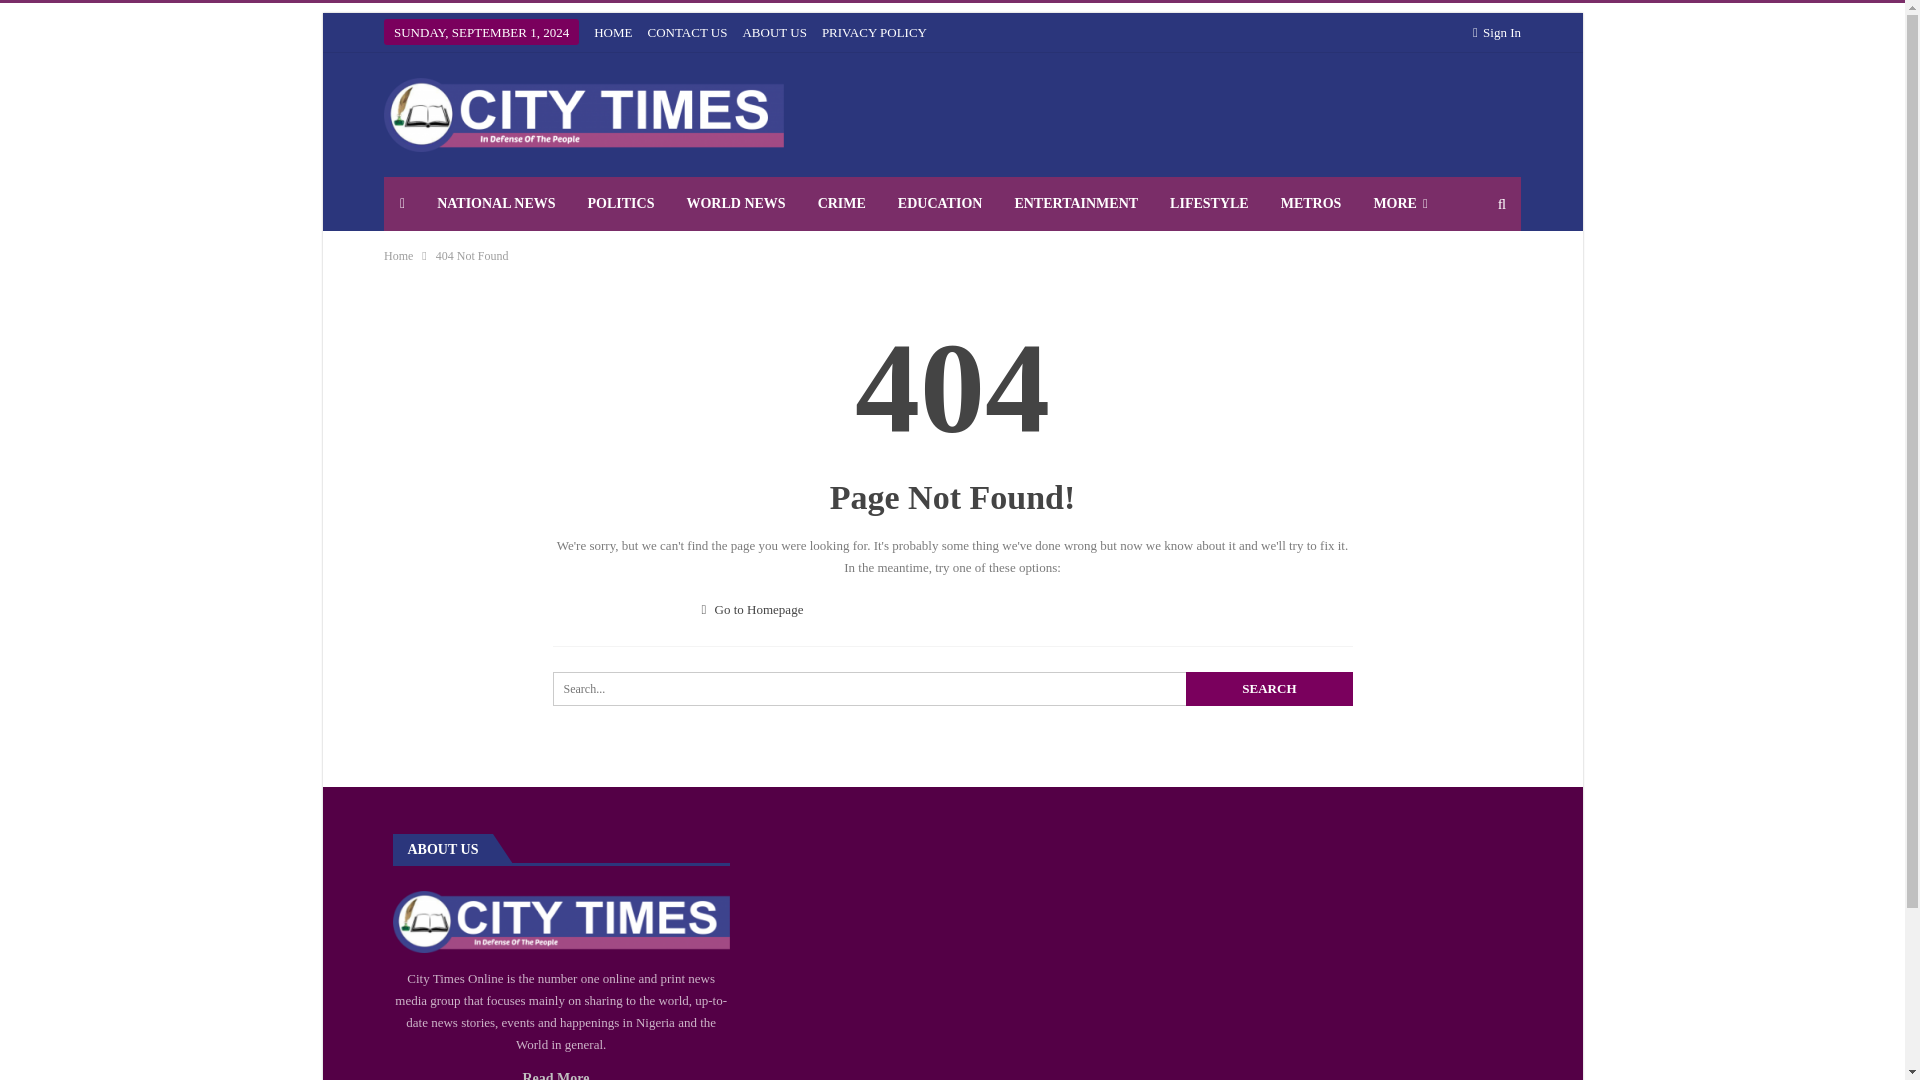  I want to click on POLITICS, so click(621, 204).